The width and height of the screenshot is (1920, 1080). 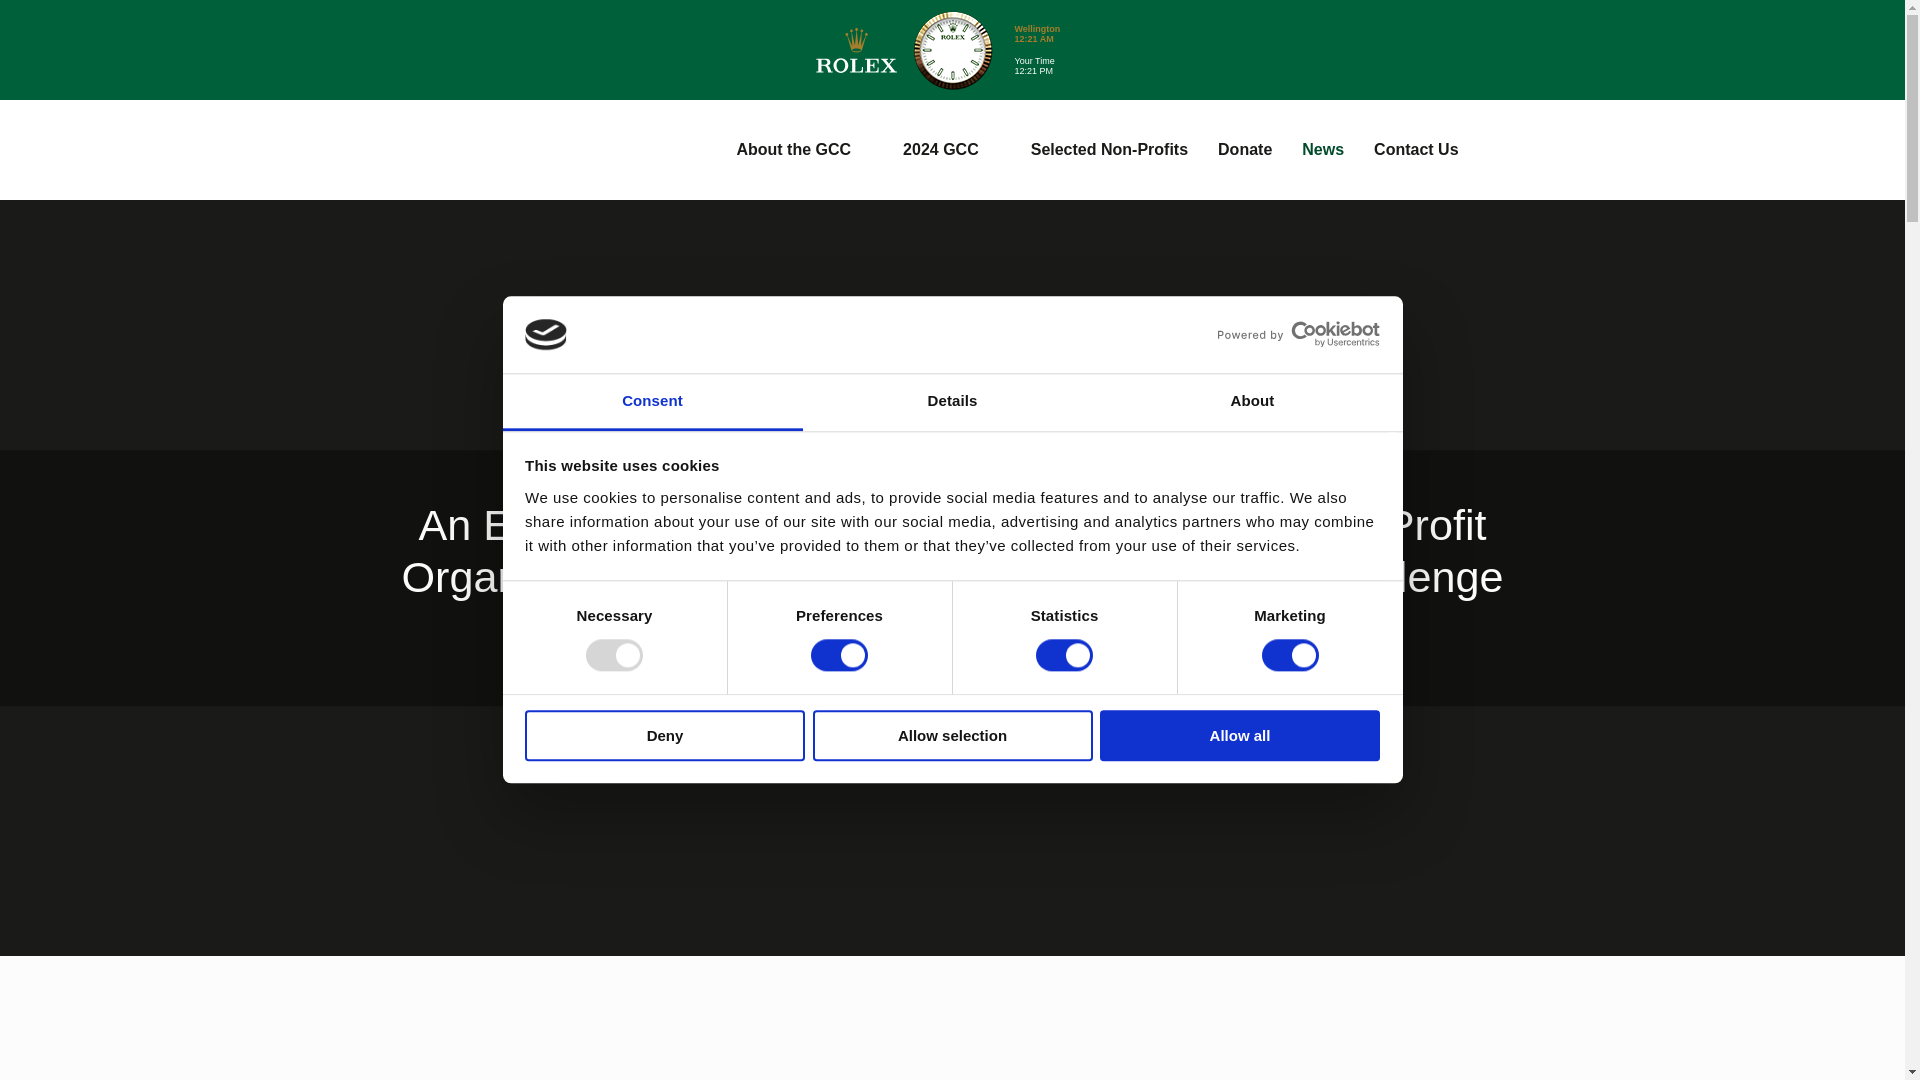 I want to click on Details, so click(x=952, y=402).